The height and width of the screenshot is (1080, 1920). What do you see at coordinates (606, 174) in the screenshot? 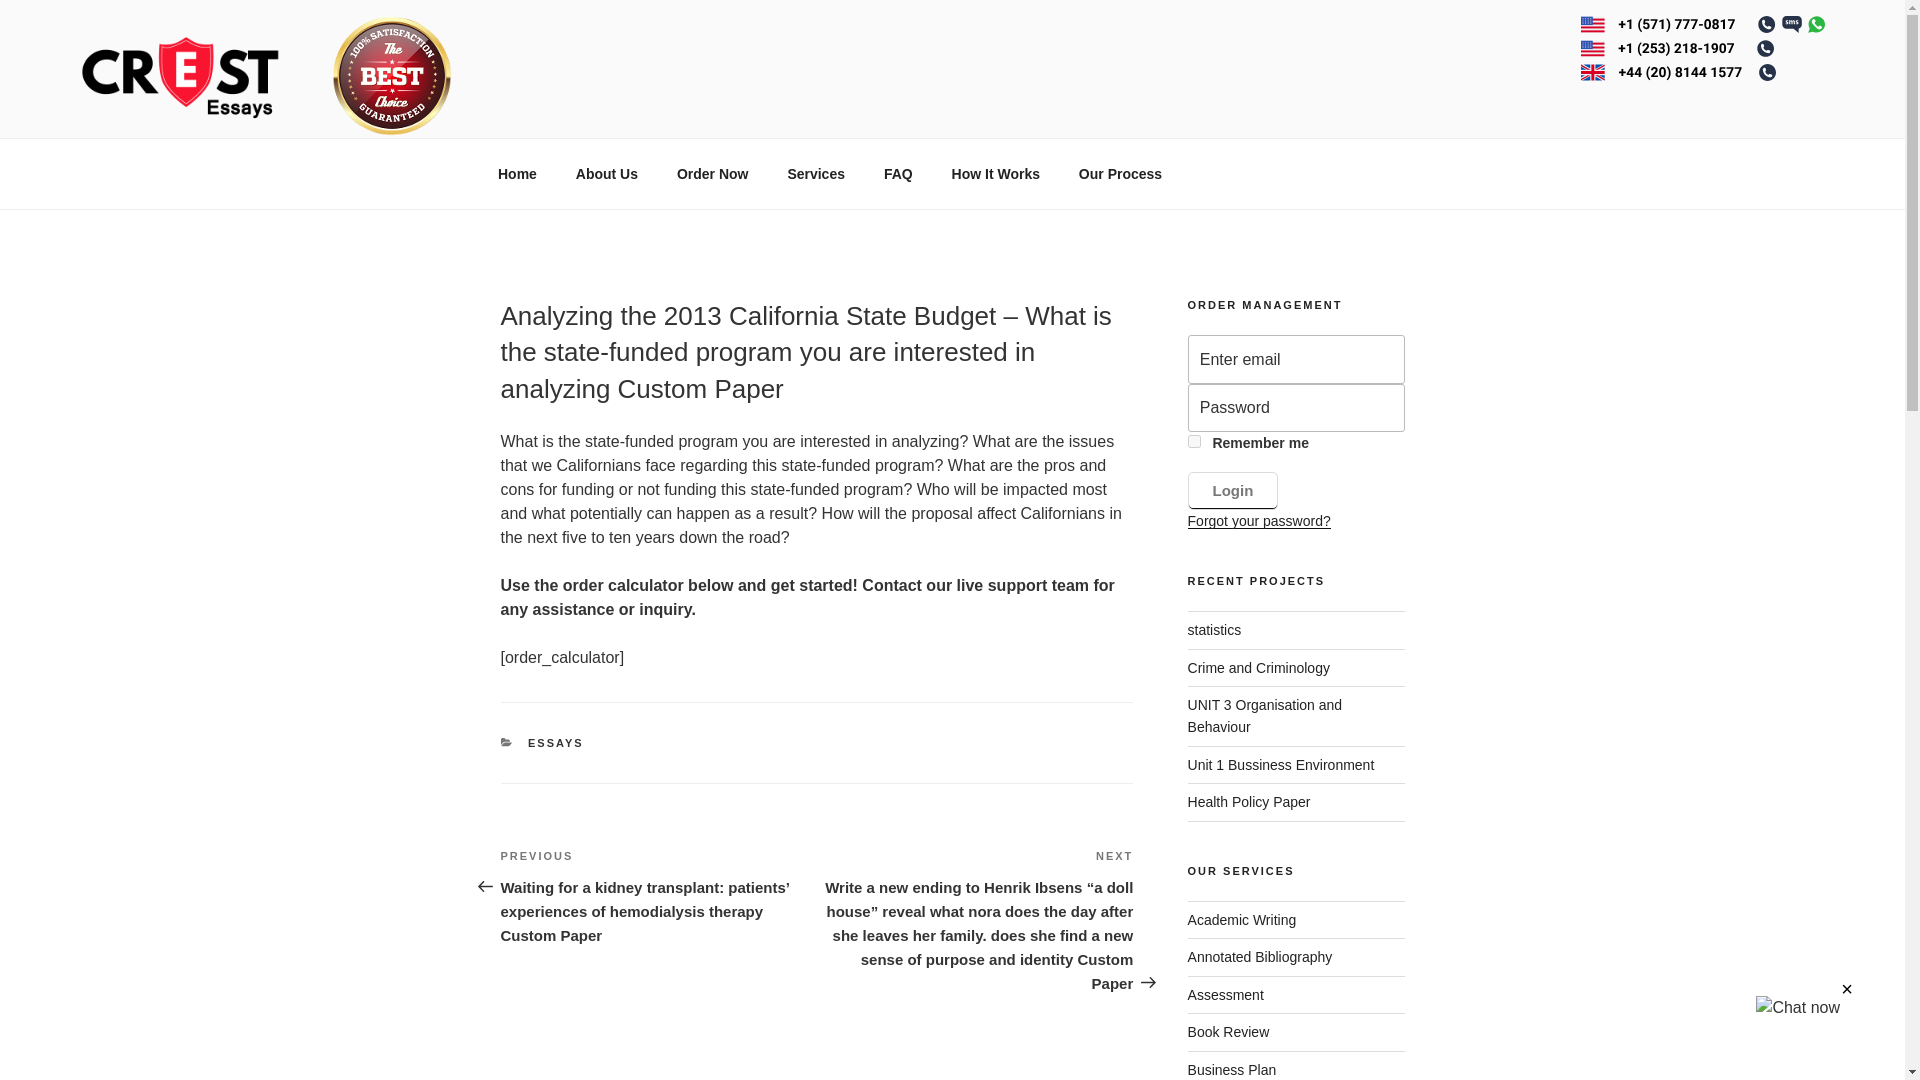
I see `About Us` at bounding box center [606, 174].